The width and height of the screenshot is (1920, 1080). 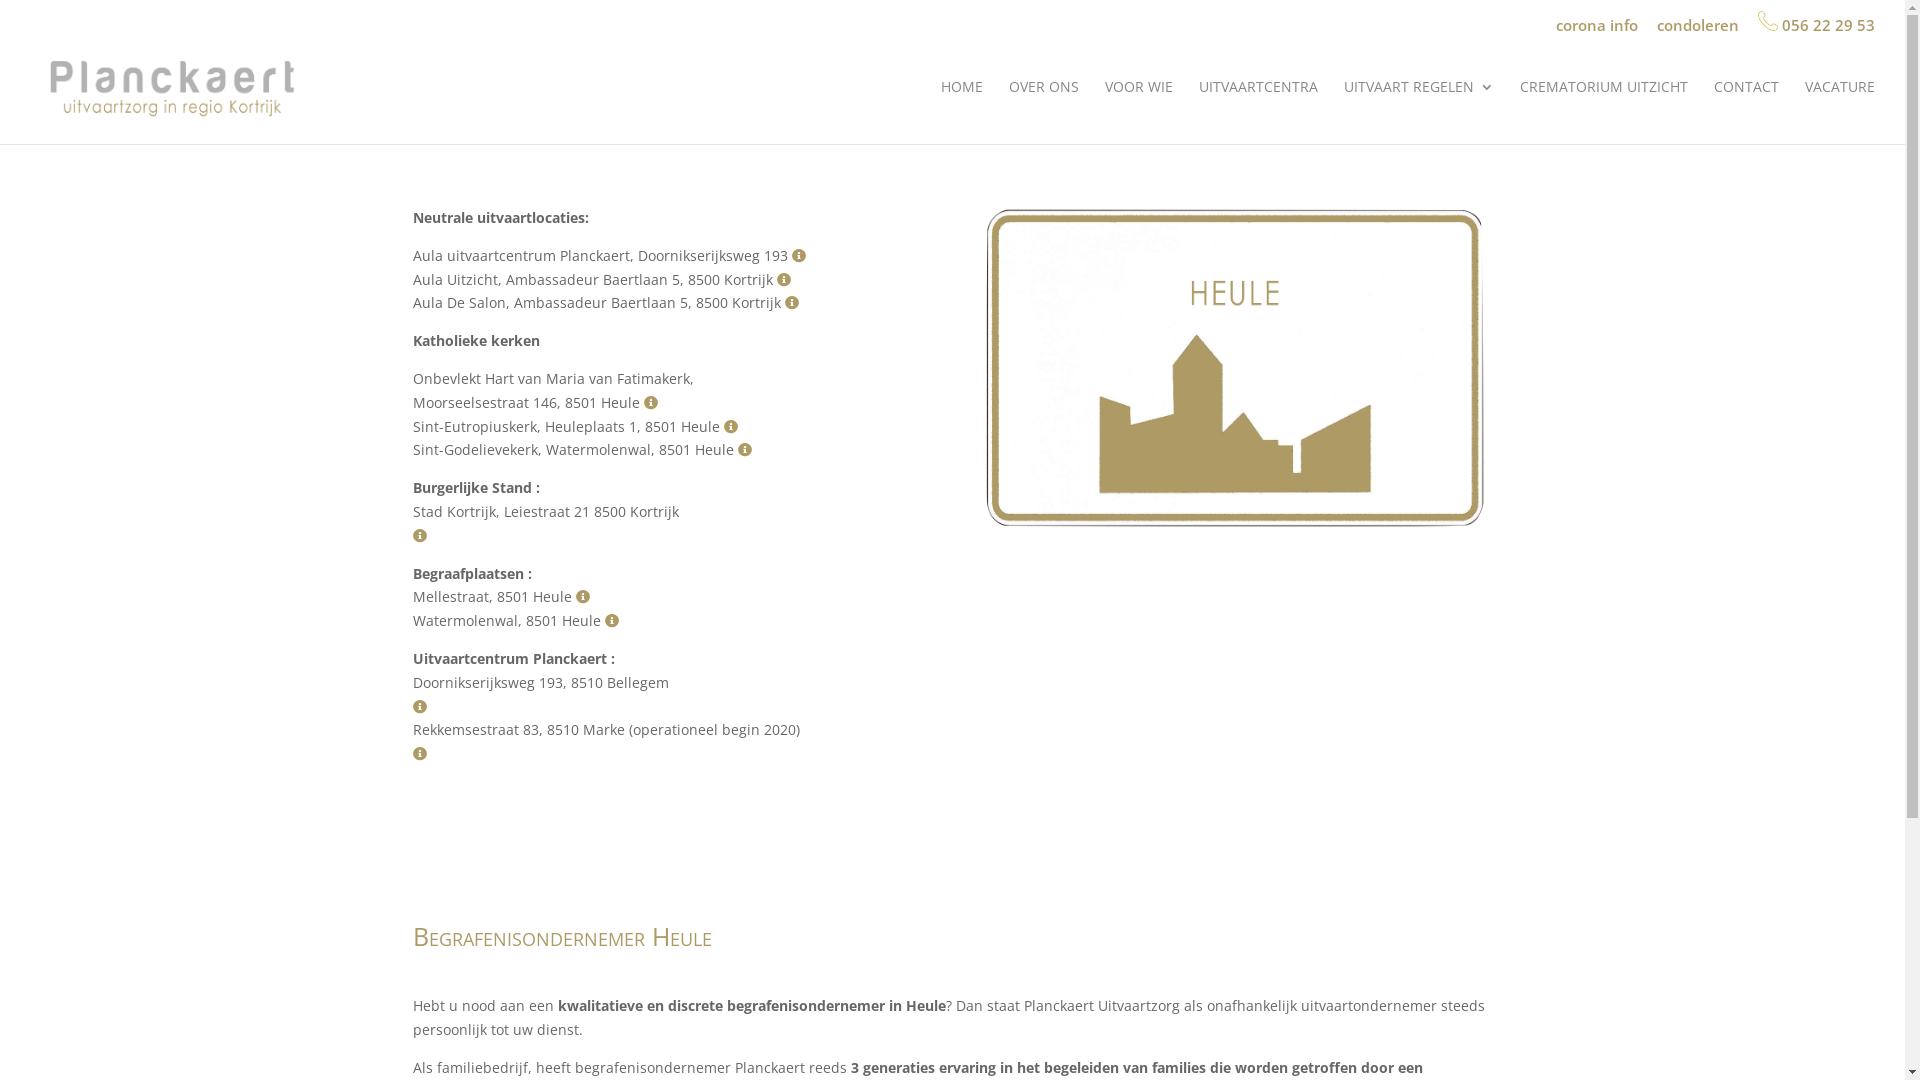 I want to click on 056 22 29 53, so click(x=1816, y=28).